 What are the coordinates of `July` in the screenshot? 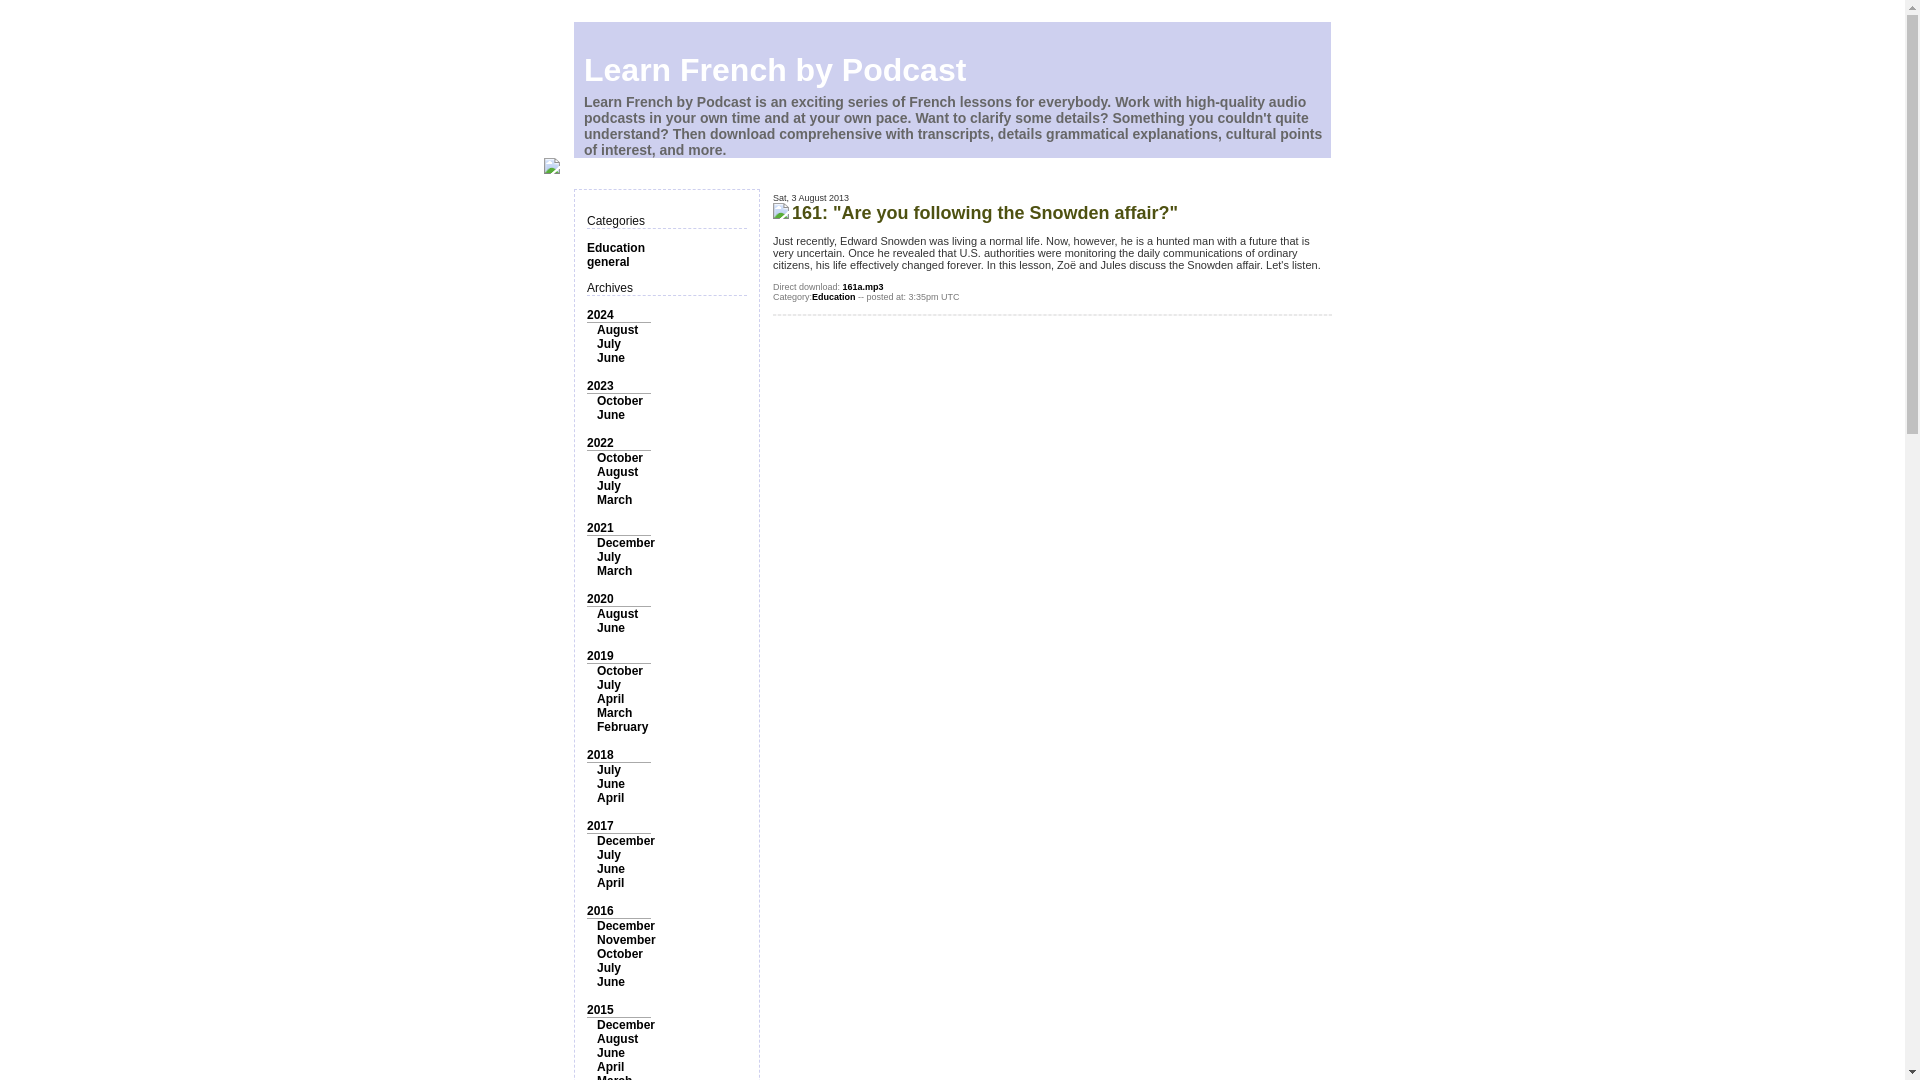 It's located at (608, 769).